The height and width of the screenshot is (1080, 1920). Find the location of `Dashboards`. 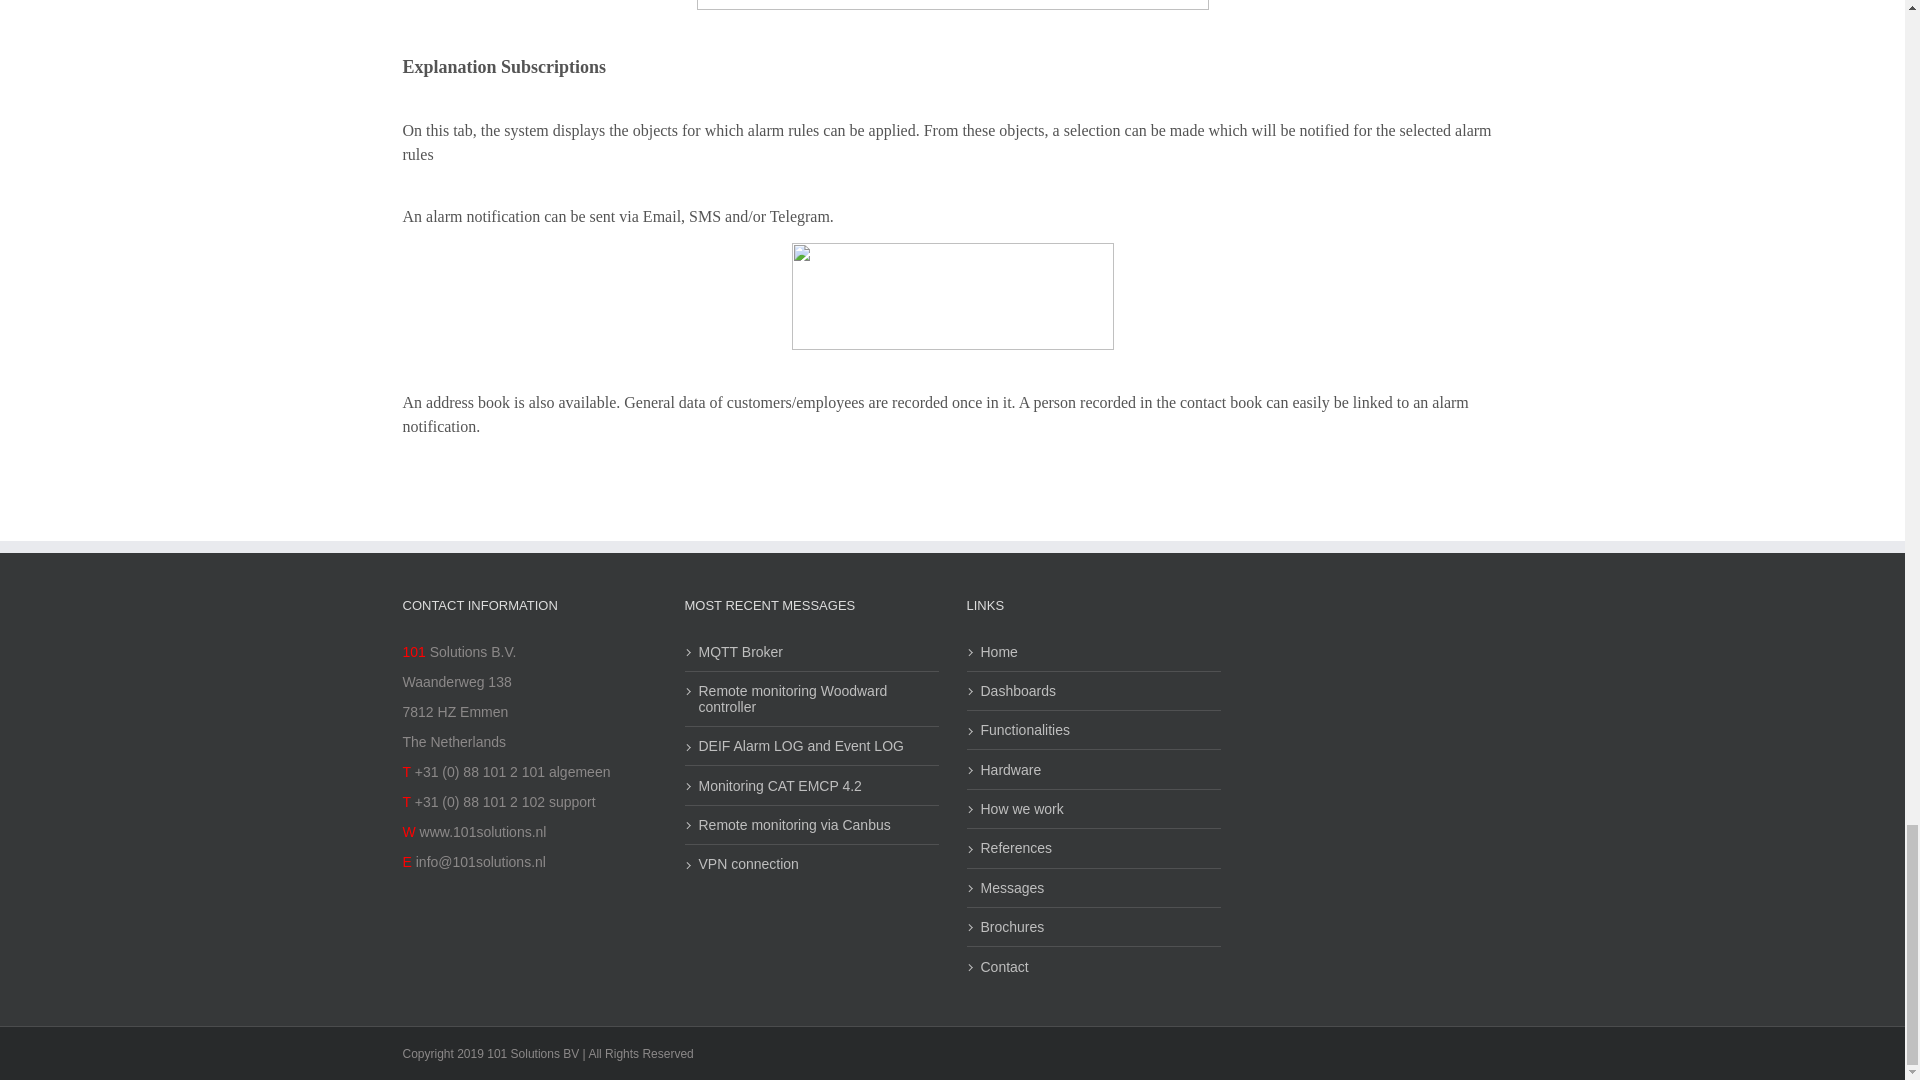

Dashboards is located at coordinates (1092, 690).